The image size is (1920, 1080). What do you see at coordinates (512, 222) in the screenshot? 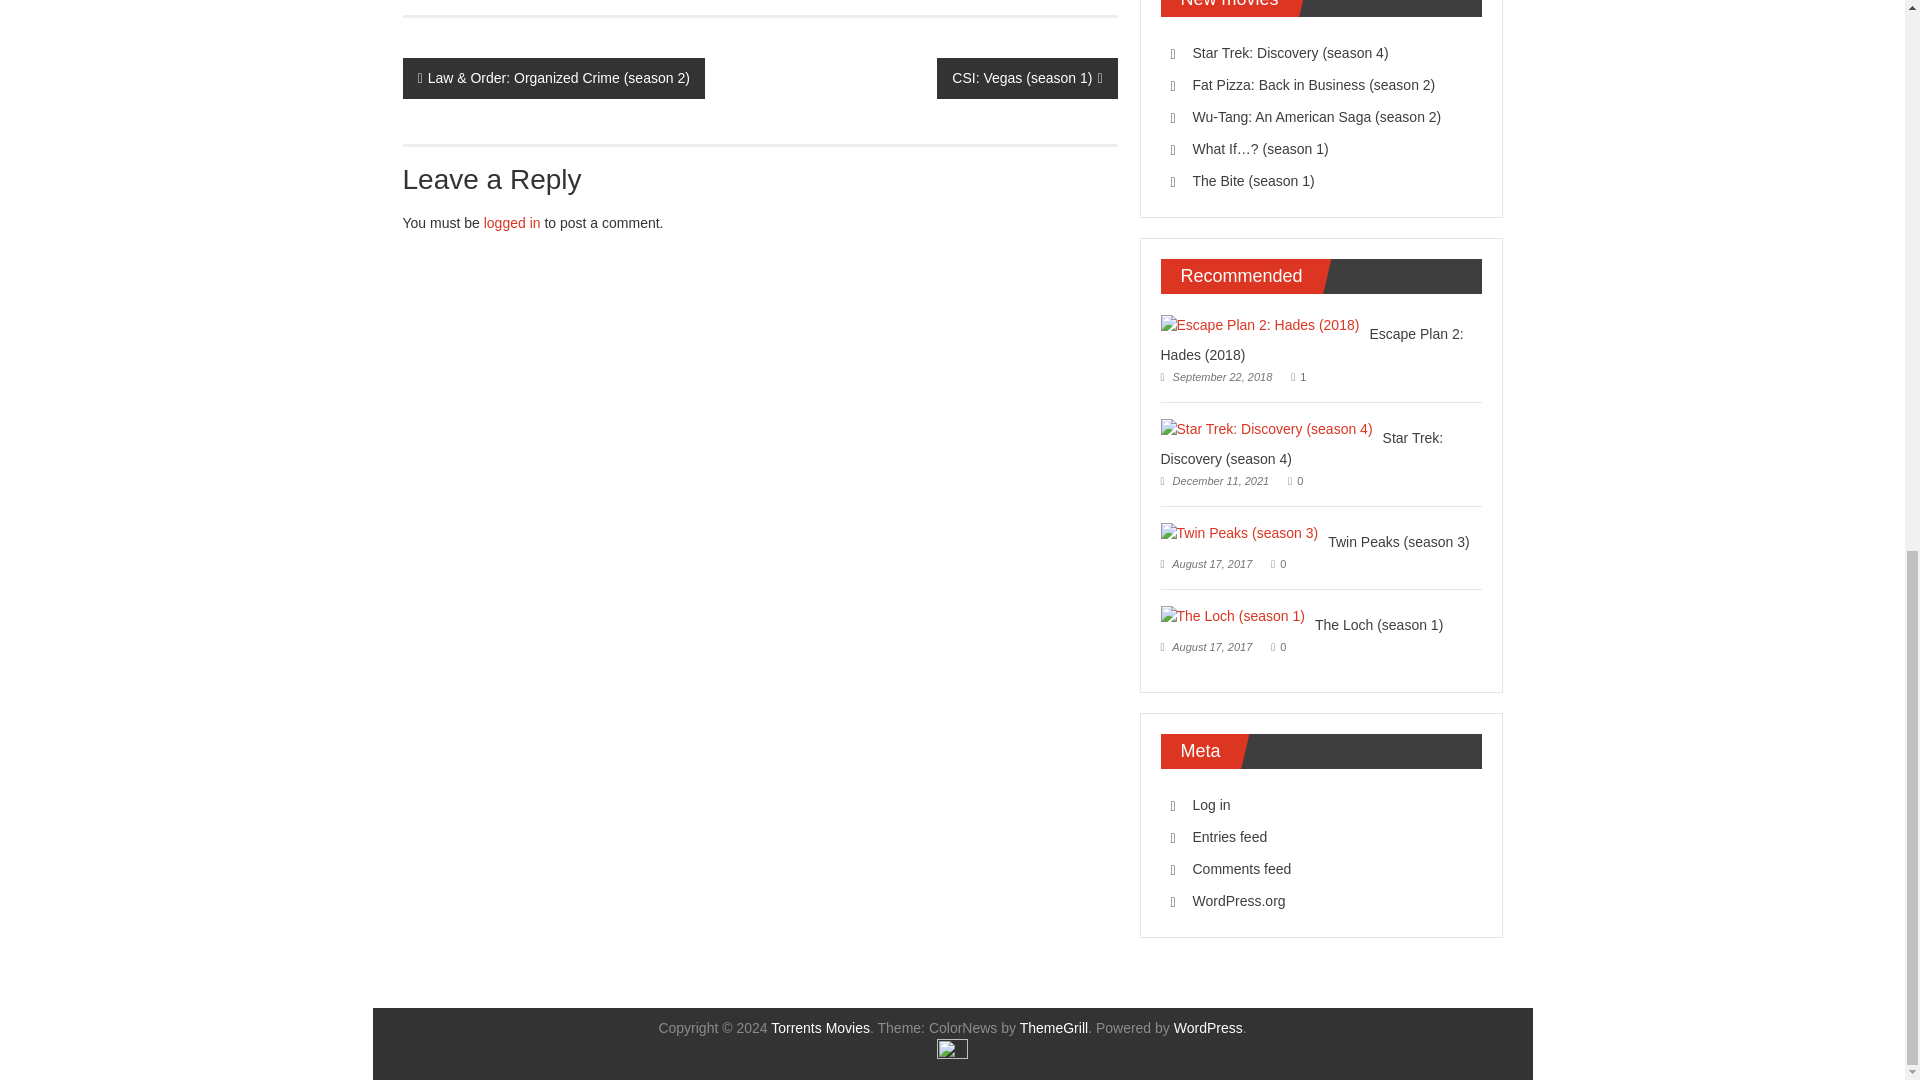
I see `logged in` at bounding box center [512, 222].